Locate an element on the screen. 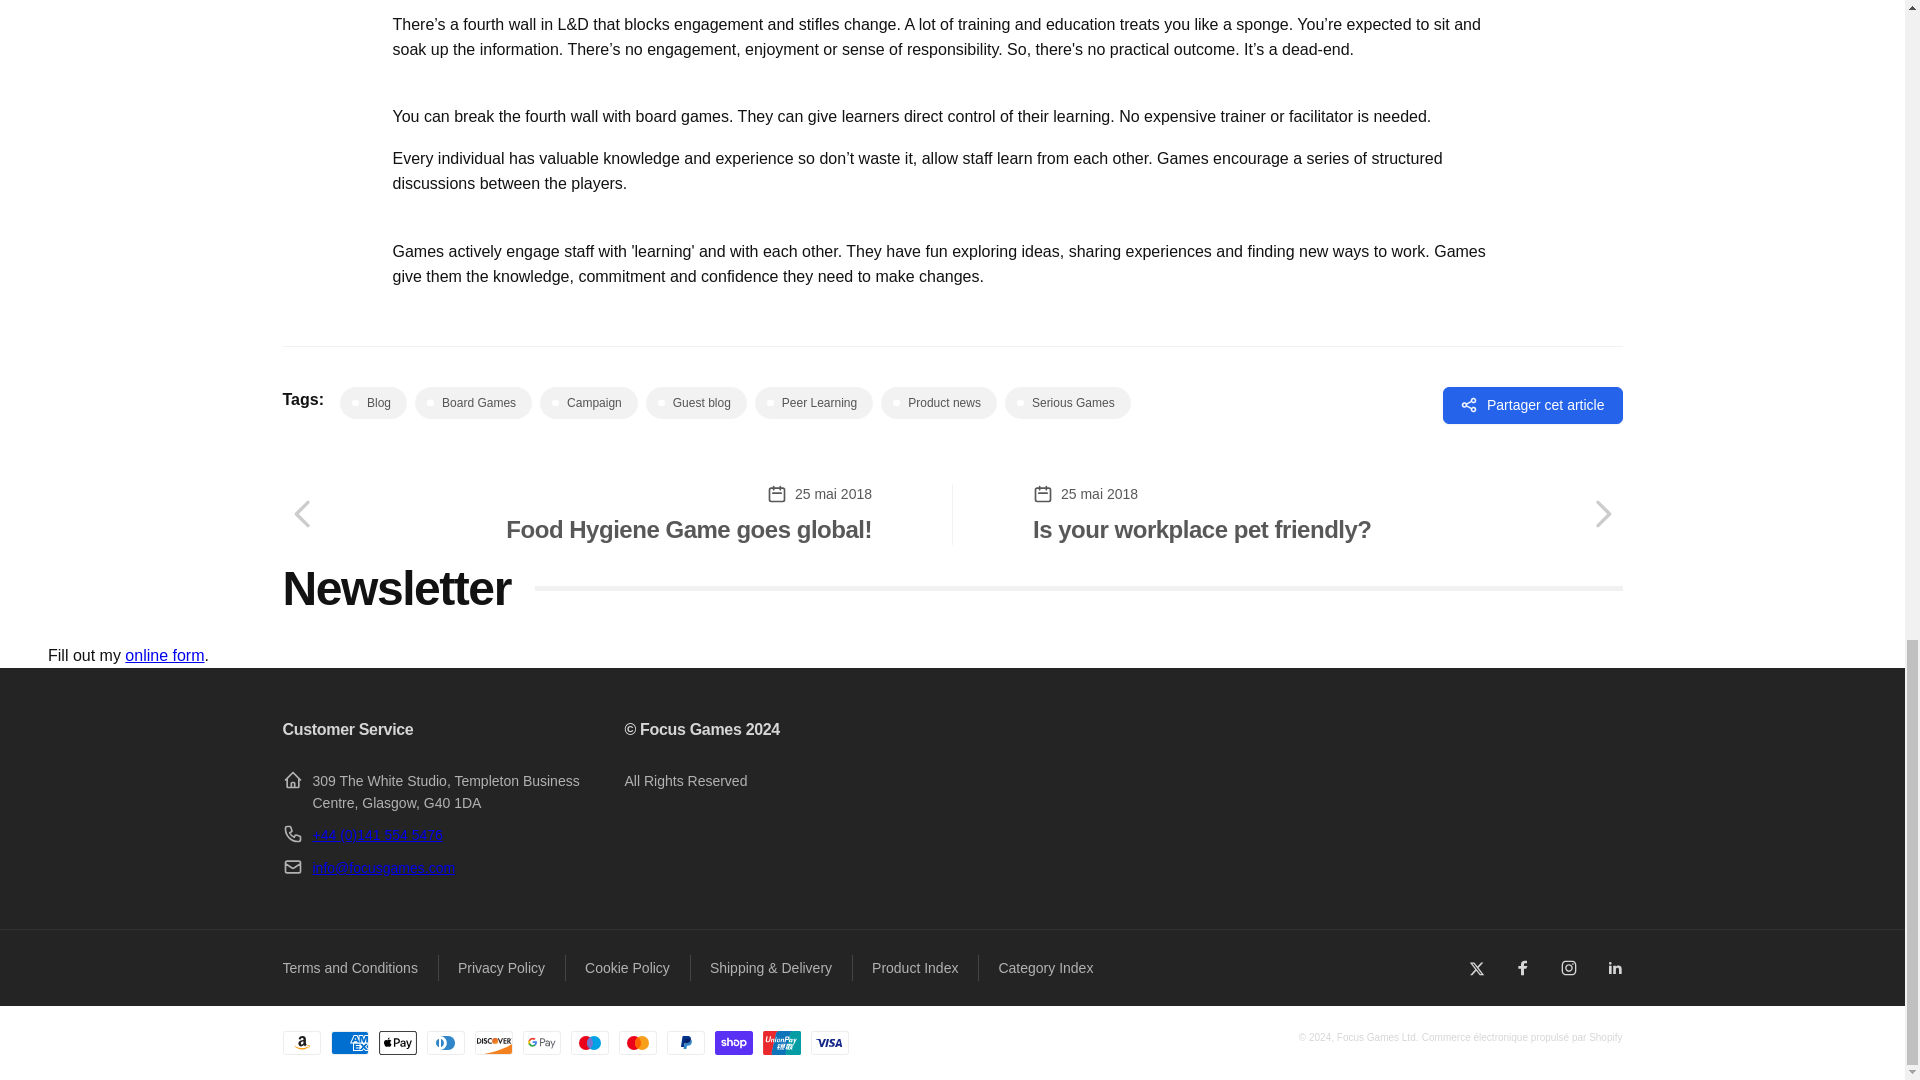  Food Hygiene Game goes global! is located at coordinates (576, 514).